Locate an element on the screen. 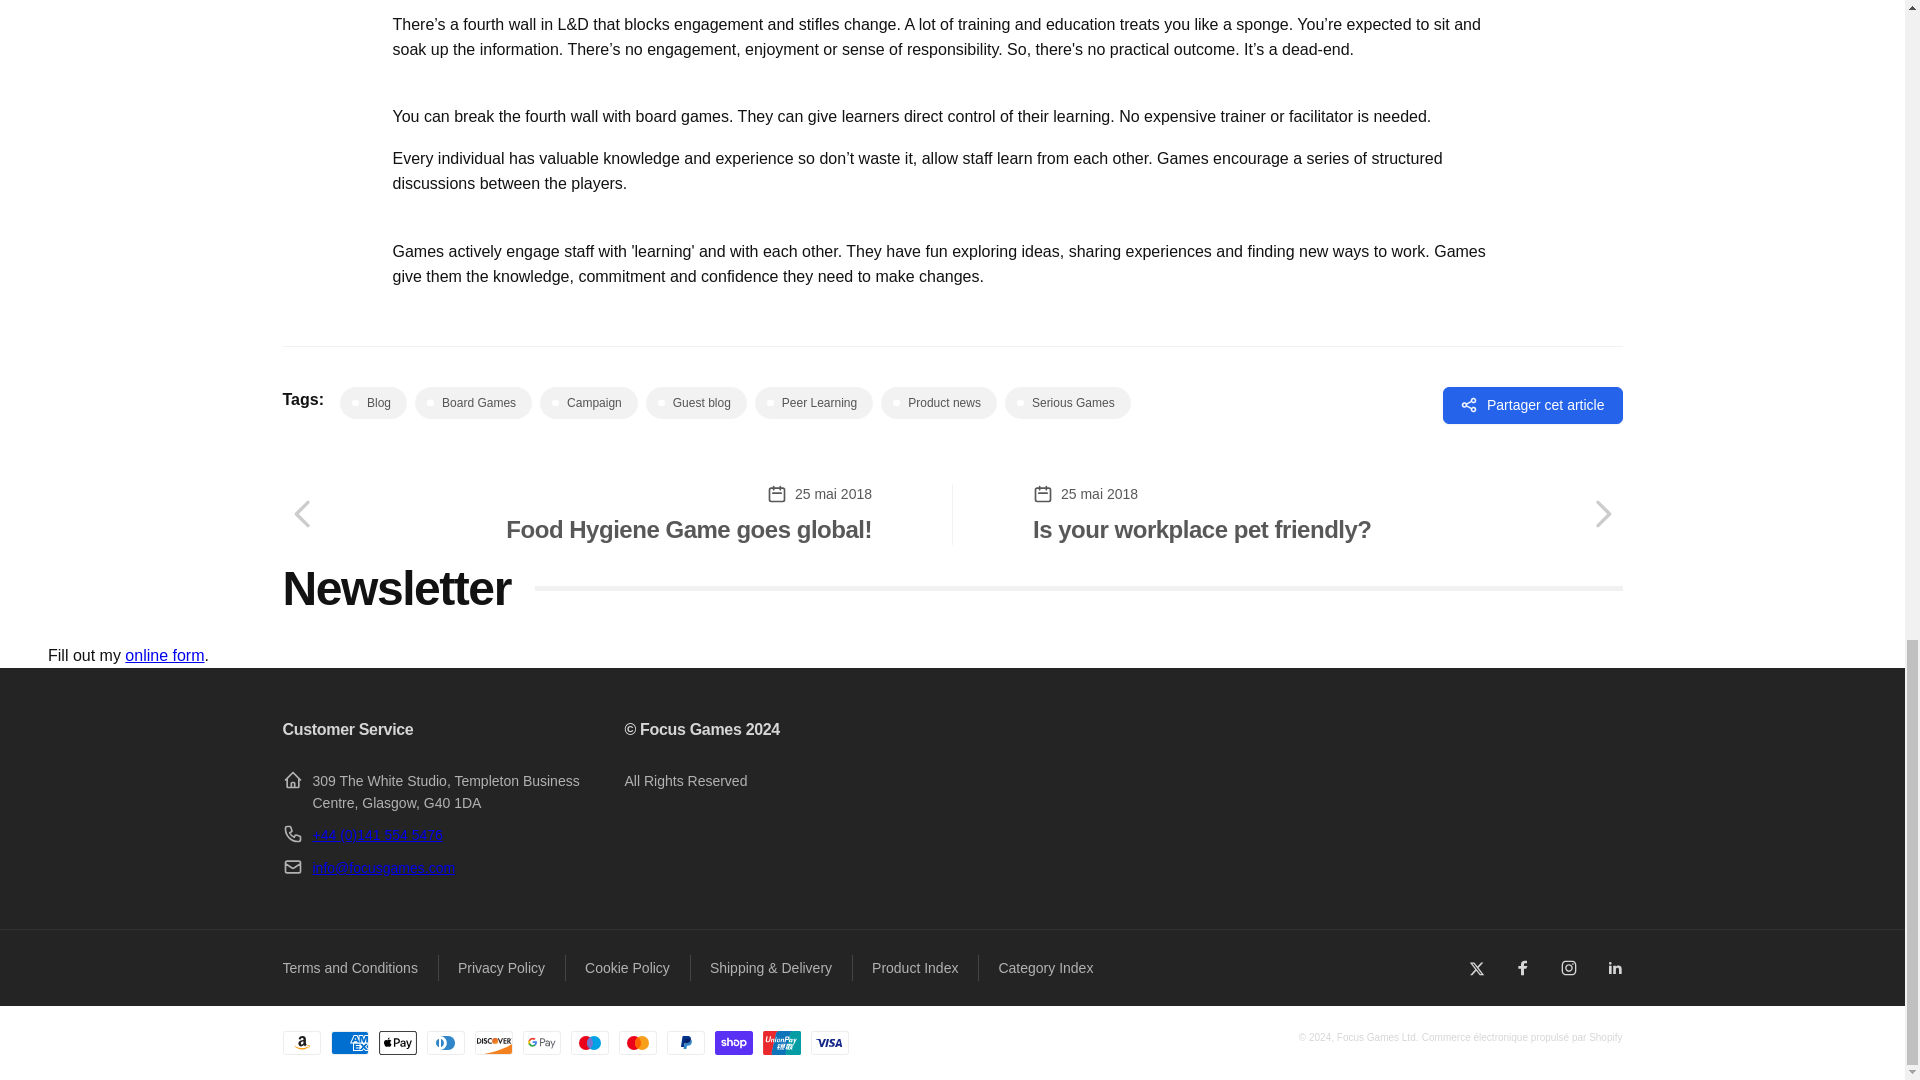  Food Hygiene Game goes global! is located at coordinates (576, 514).